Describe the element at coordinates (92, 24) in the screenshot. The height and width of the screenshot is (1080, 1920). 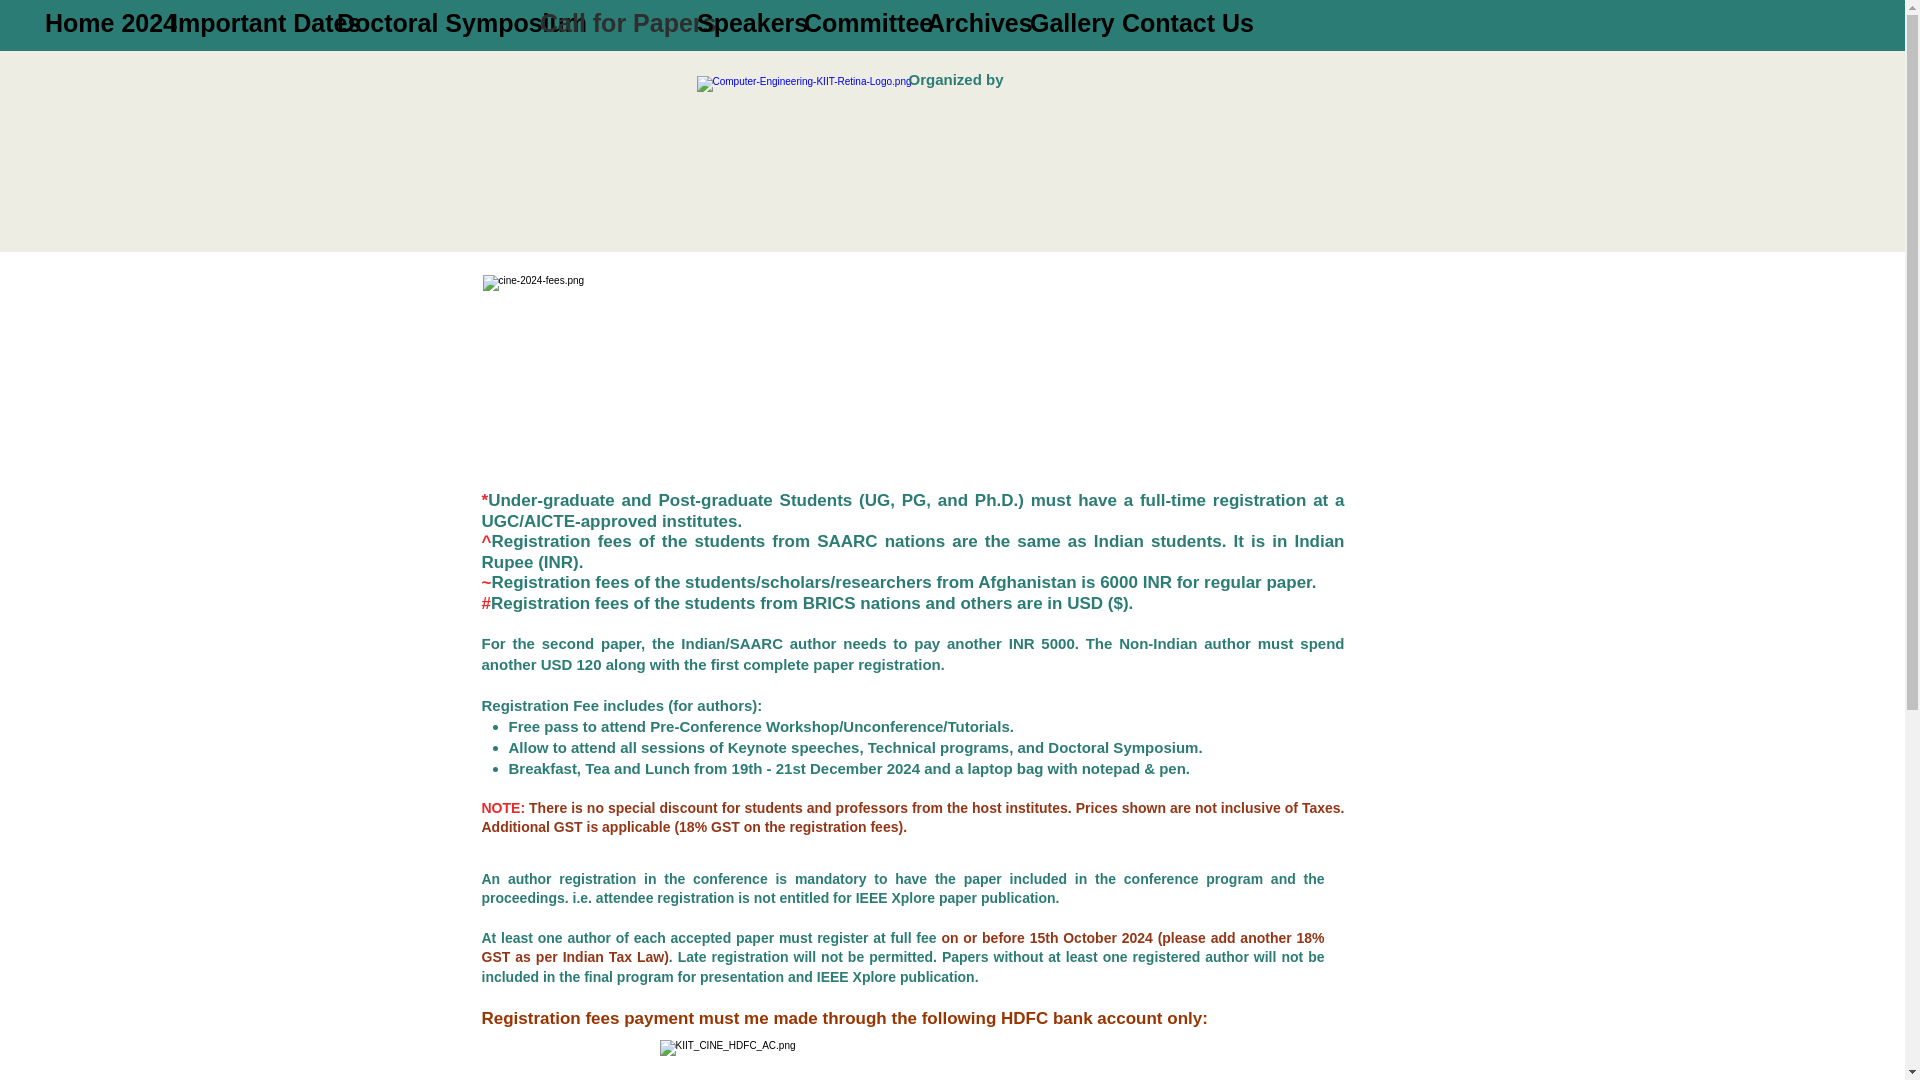
I see `Home 2024` at that location.